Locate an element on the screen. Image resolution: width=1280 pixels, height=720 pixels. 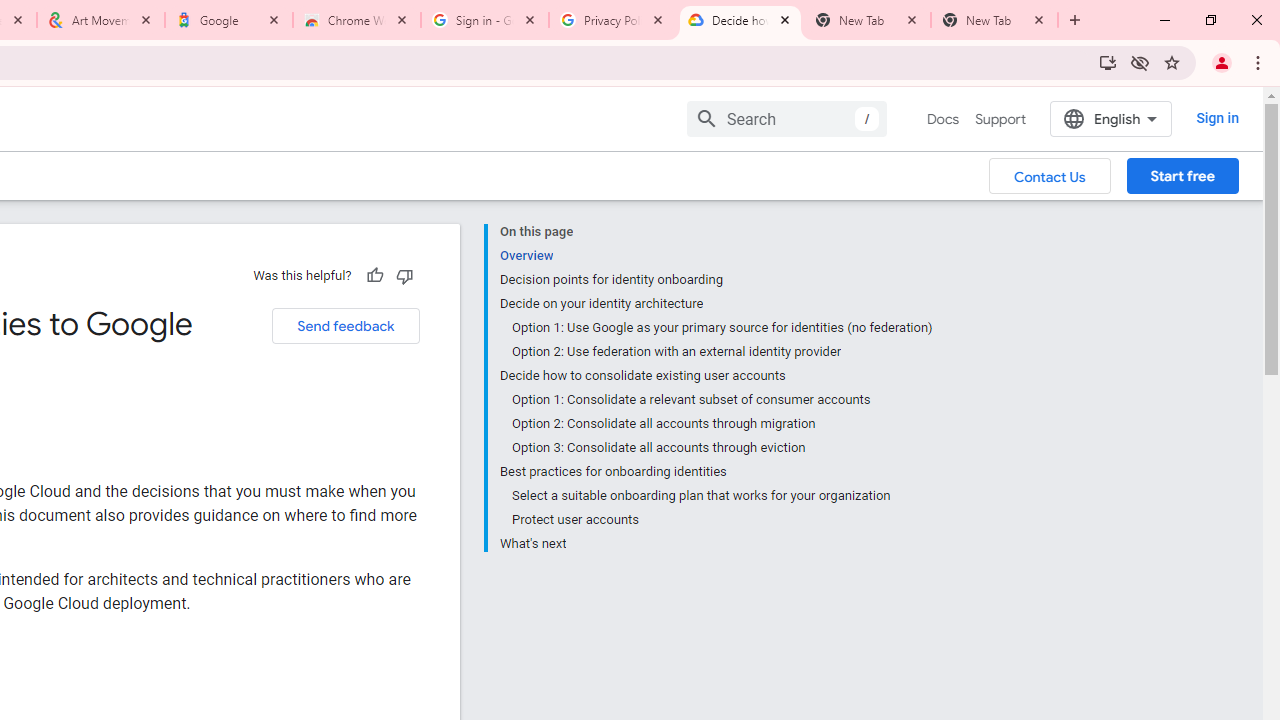
Protect user accounts is located at coordinates (722, 520).